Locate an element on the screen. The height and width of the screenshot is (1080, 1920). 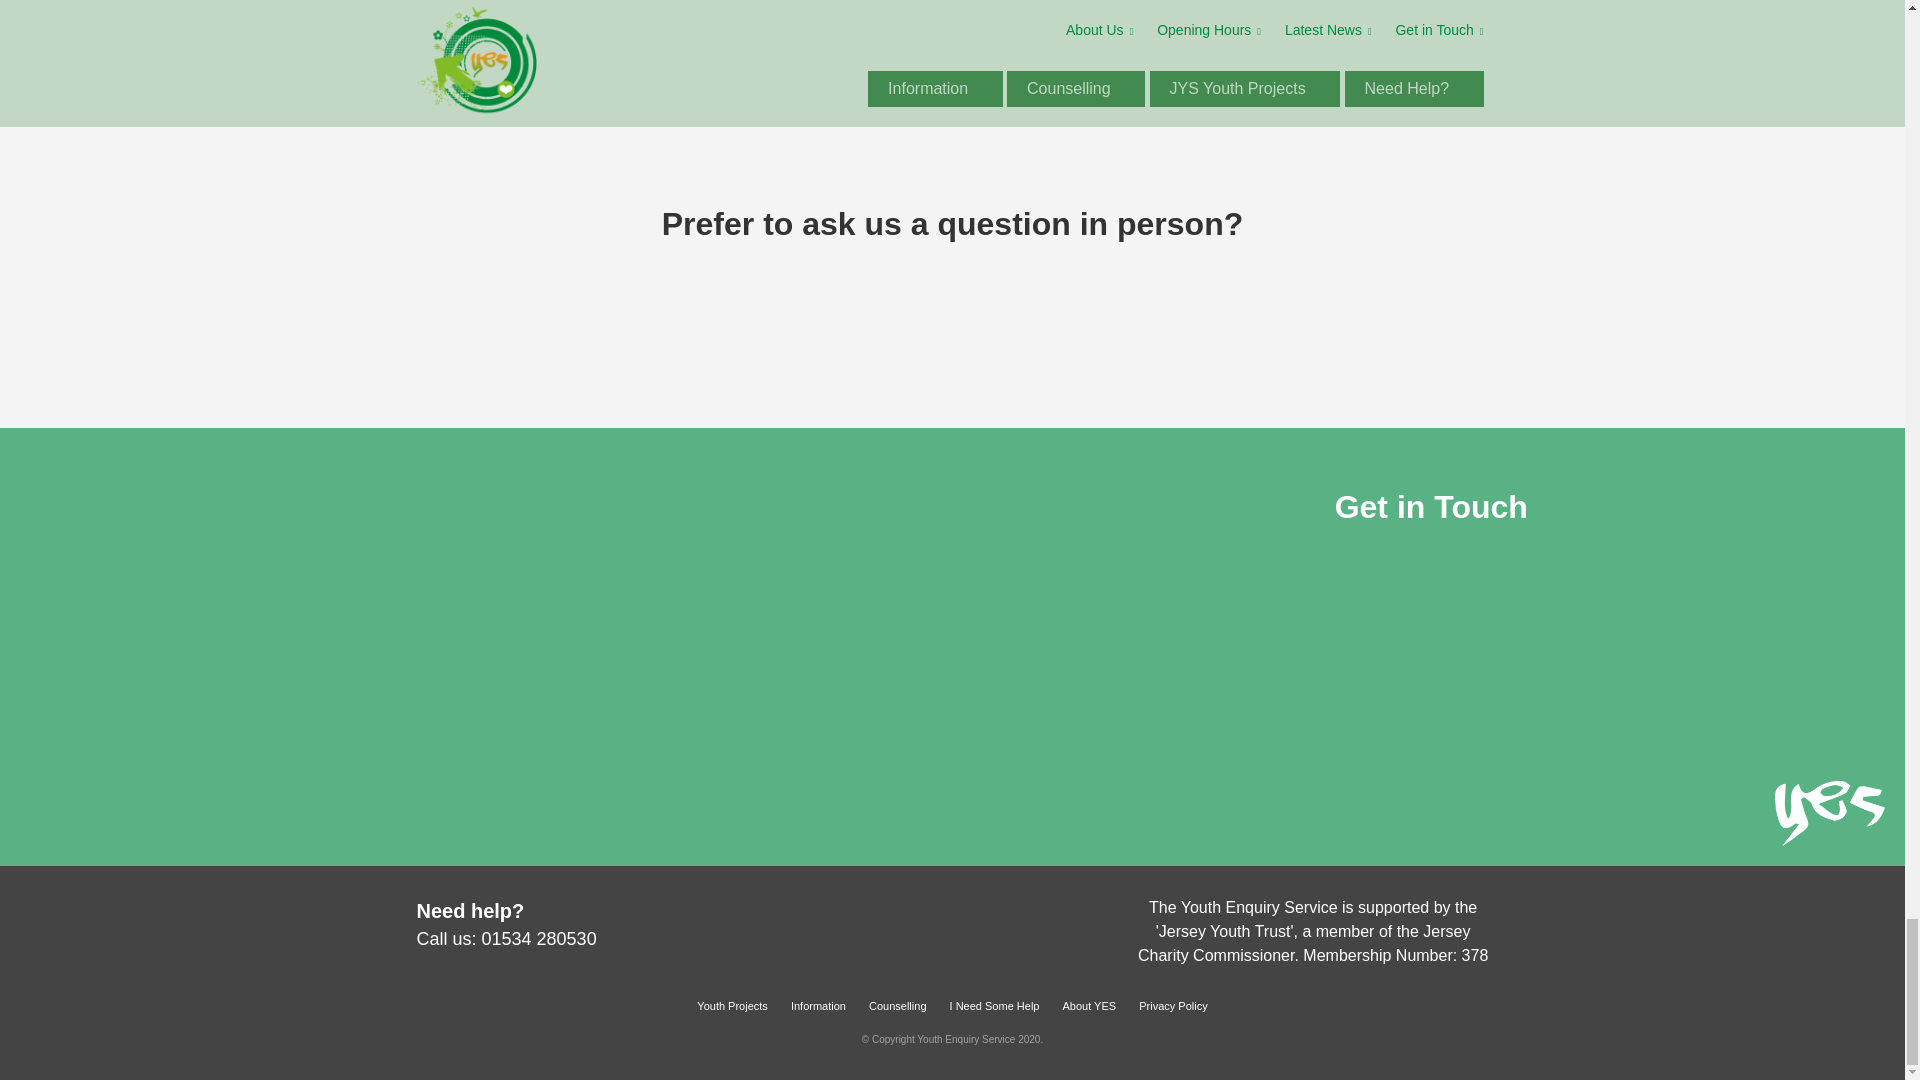
Facebook is located at coordinates (952, 918).